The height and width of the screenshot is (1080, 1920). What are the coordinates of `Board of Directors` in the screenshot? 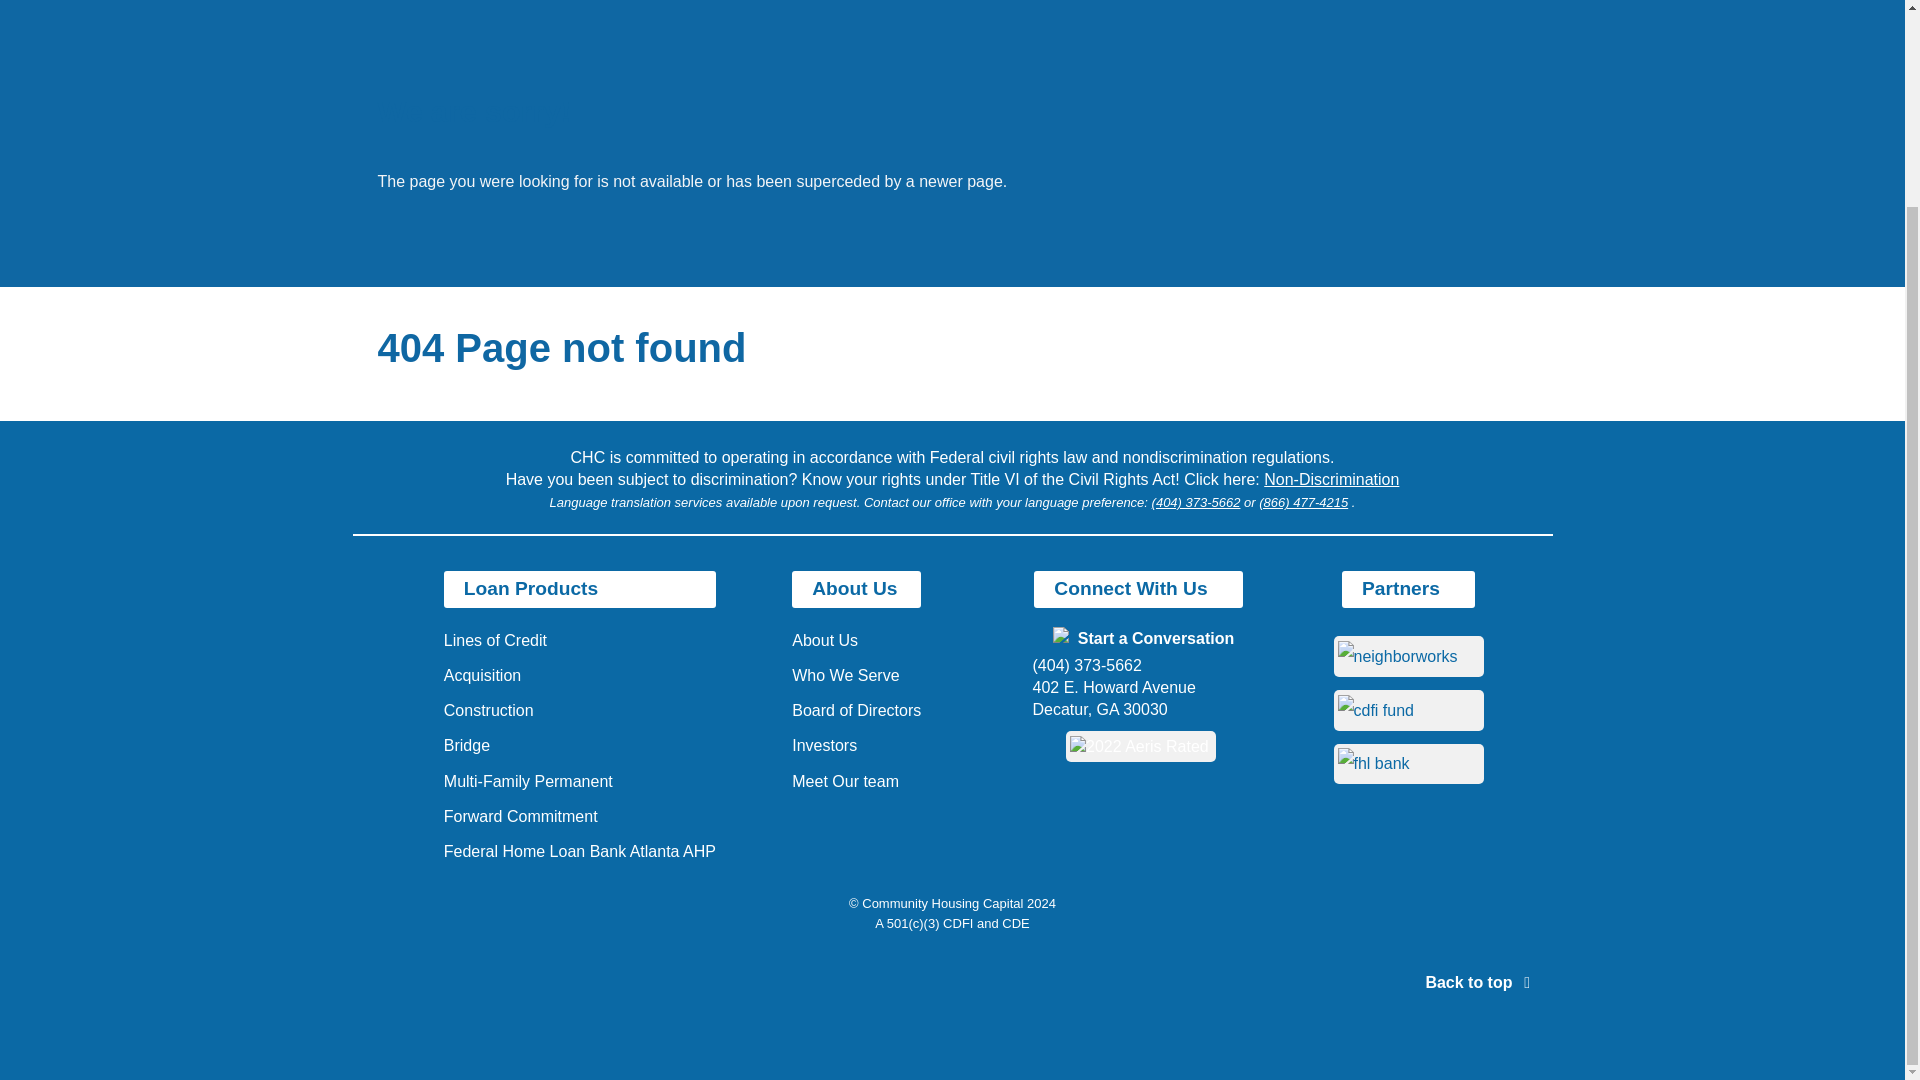 It's located at (856, 710).